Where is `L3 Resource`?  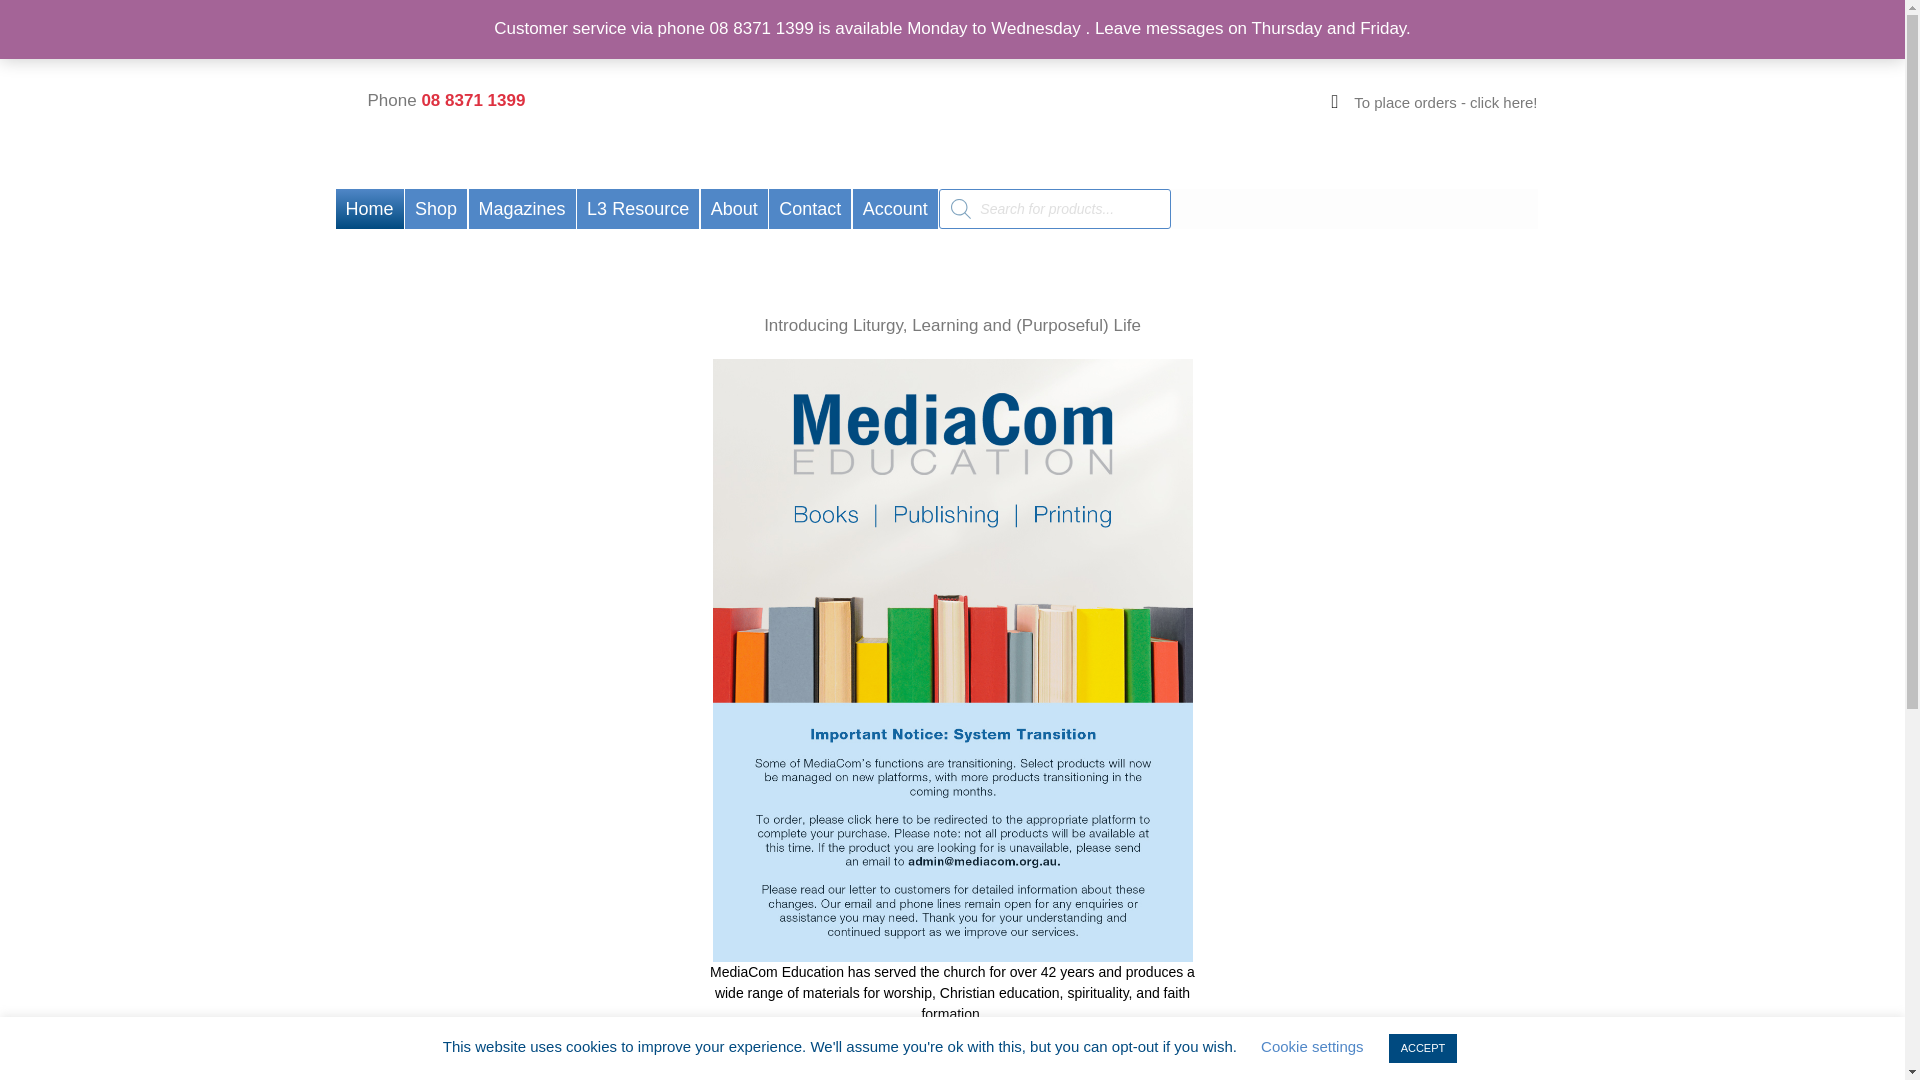 L3 Resource is located at coordinates (638, 208).